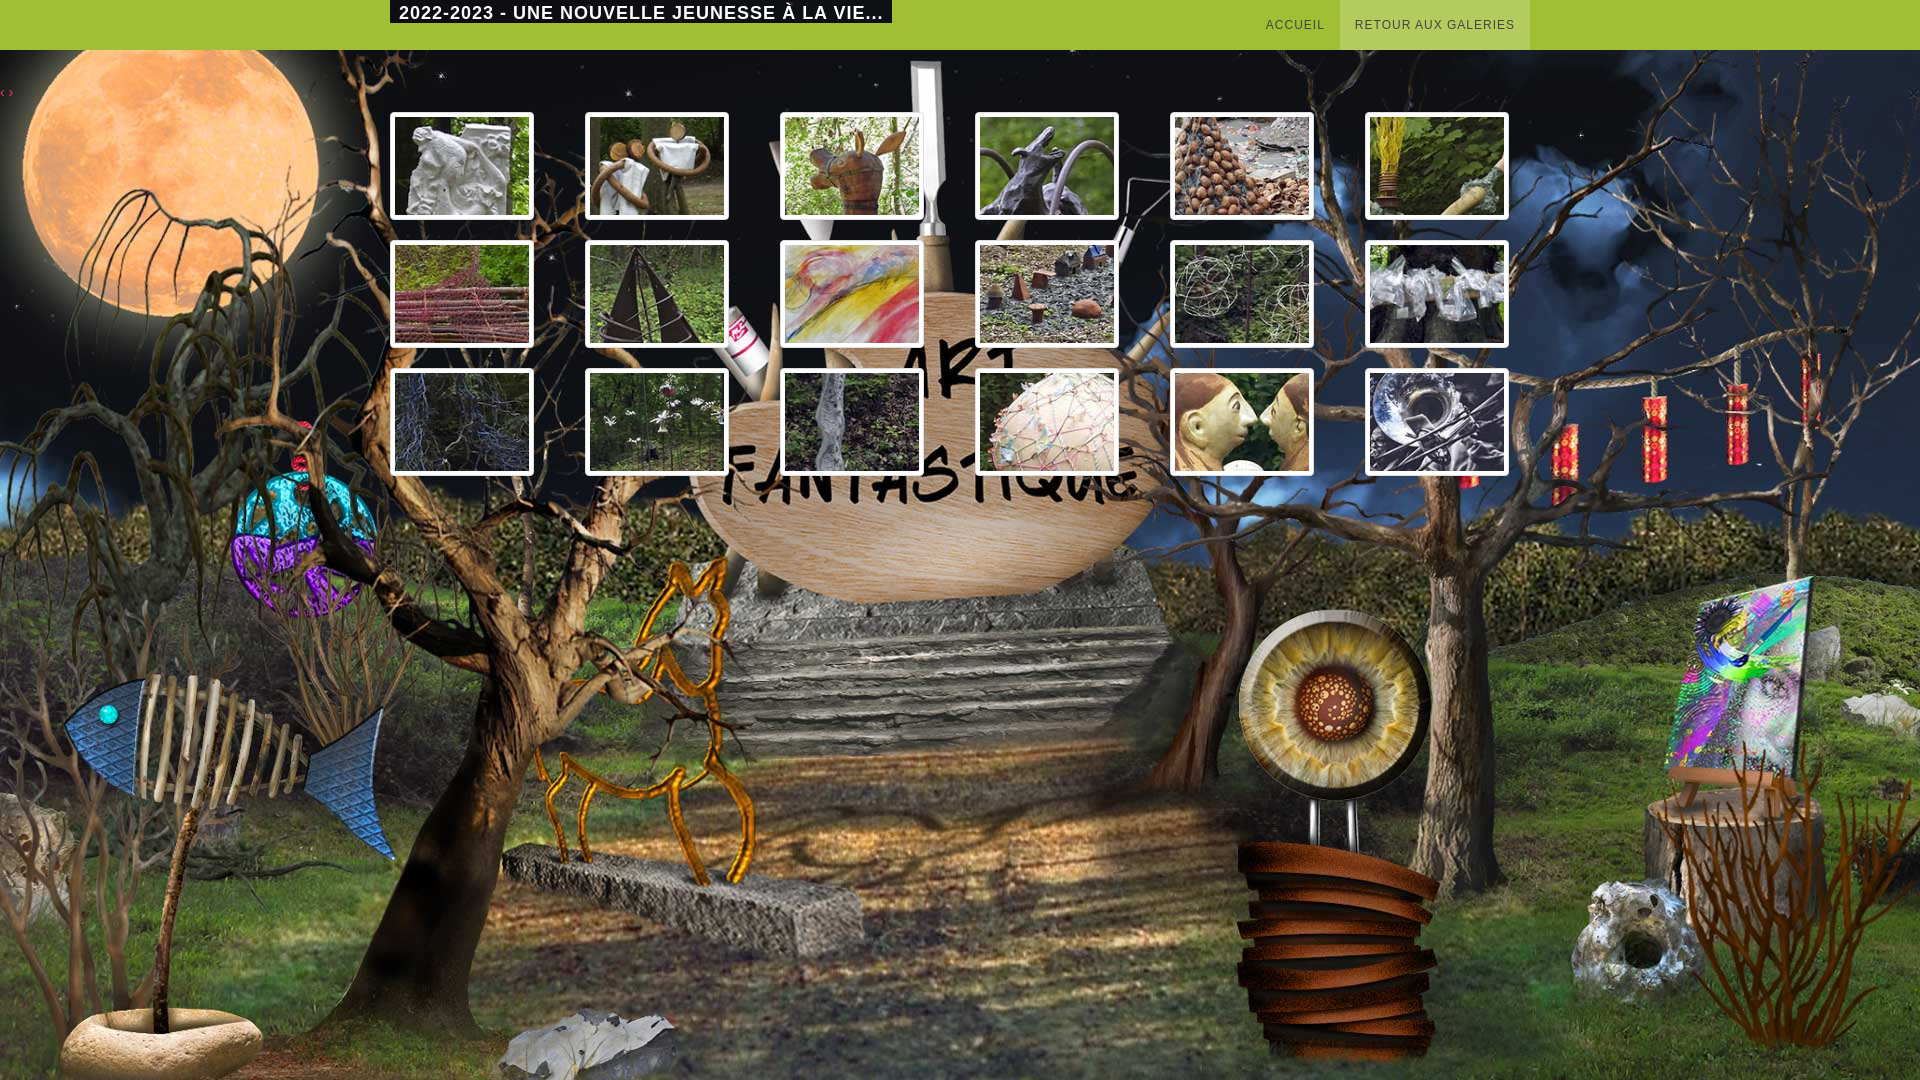 This screenshot has width=1920, height=1080. Describe the element at coordinates (1242, 421) in the screenshot. I see `Adriana Nichting` at that location.